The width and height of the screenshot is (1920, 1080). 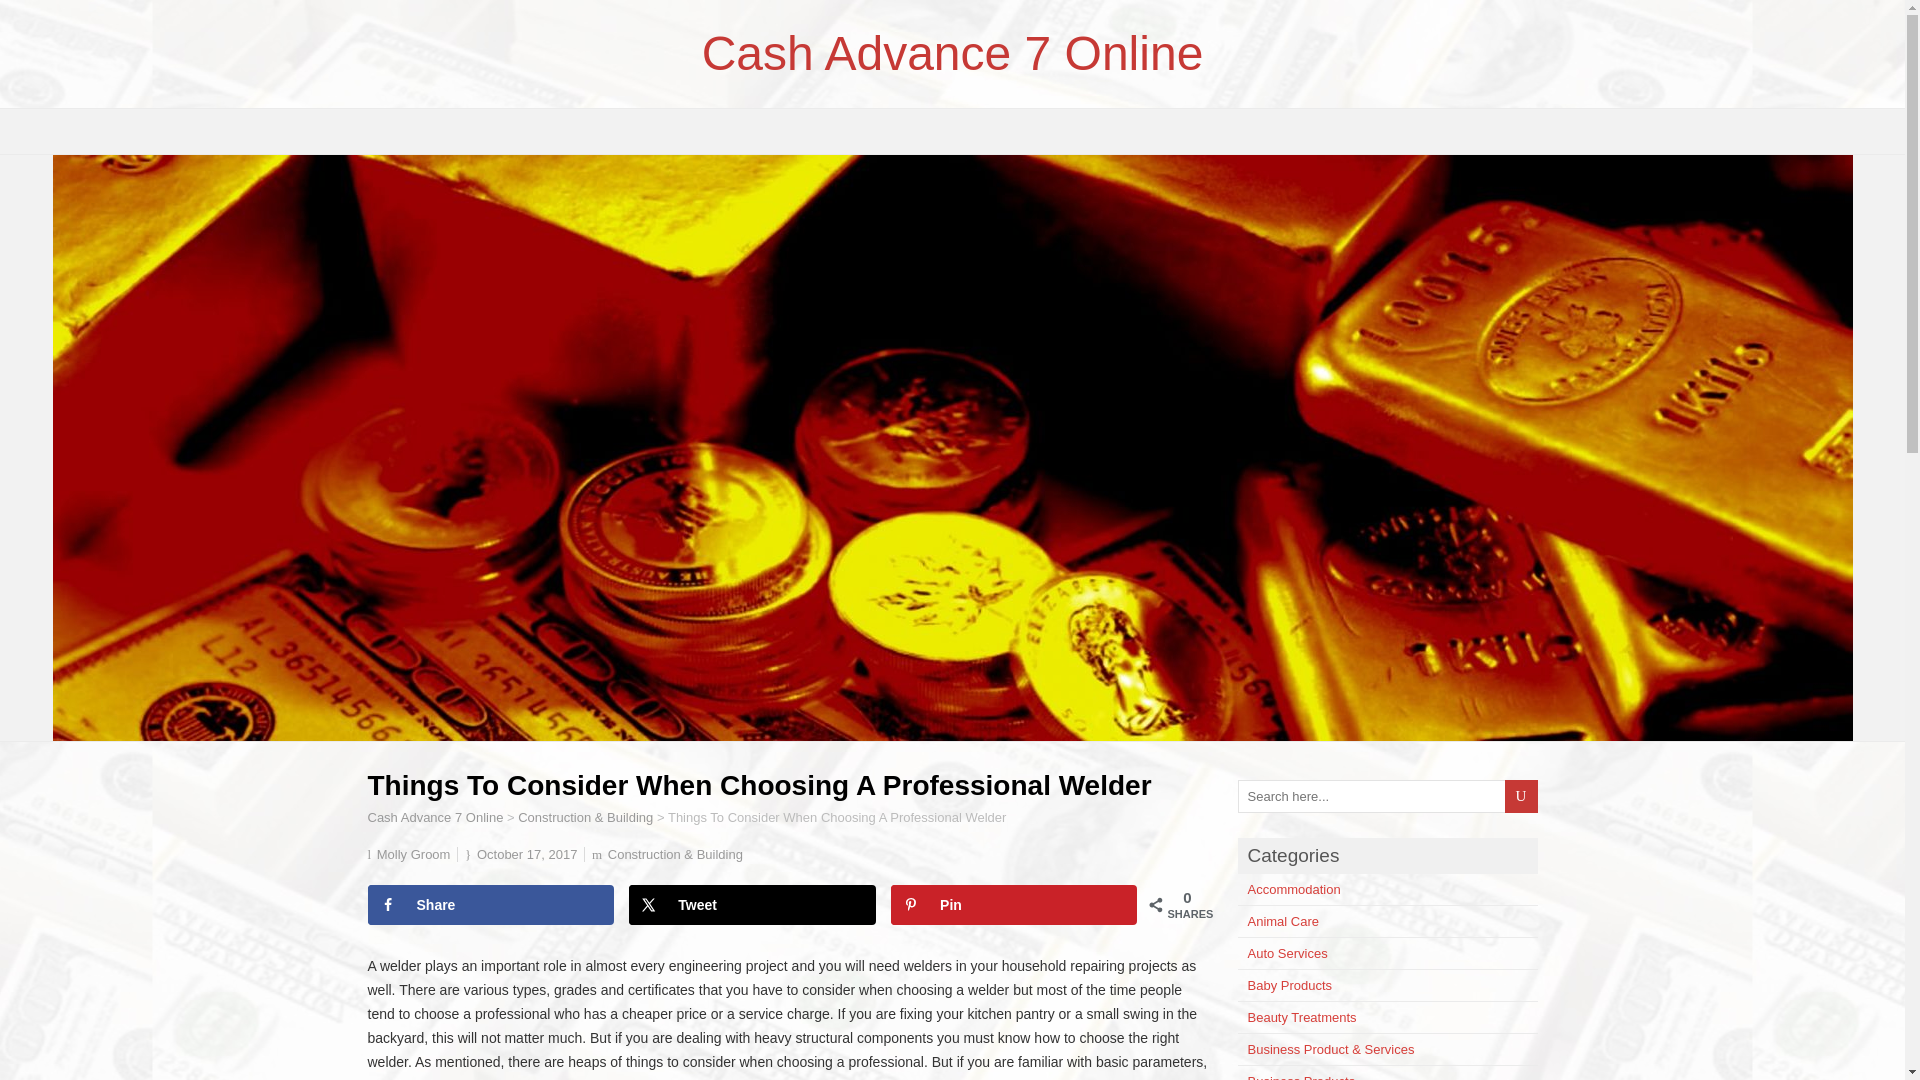 I want to click on Cash Advance 7 Online, so click(x=952, y=53).